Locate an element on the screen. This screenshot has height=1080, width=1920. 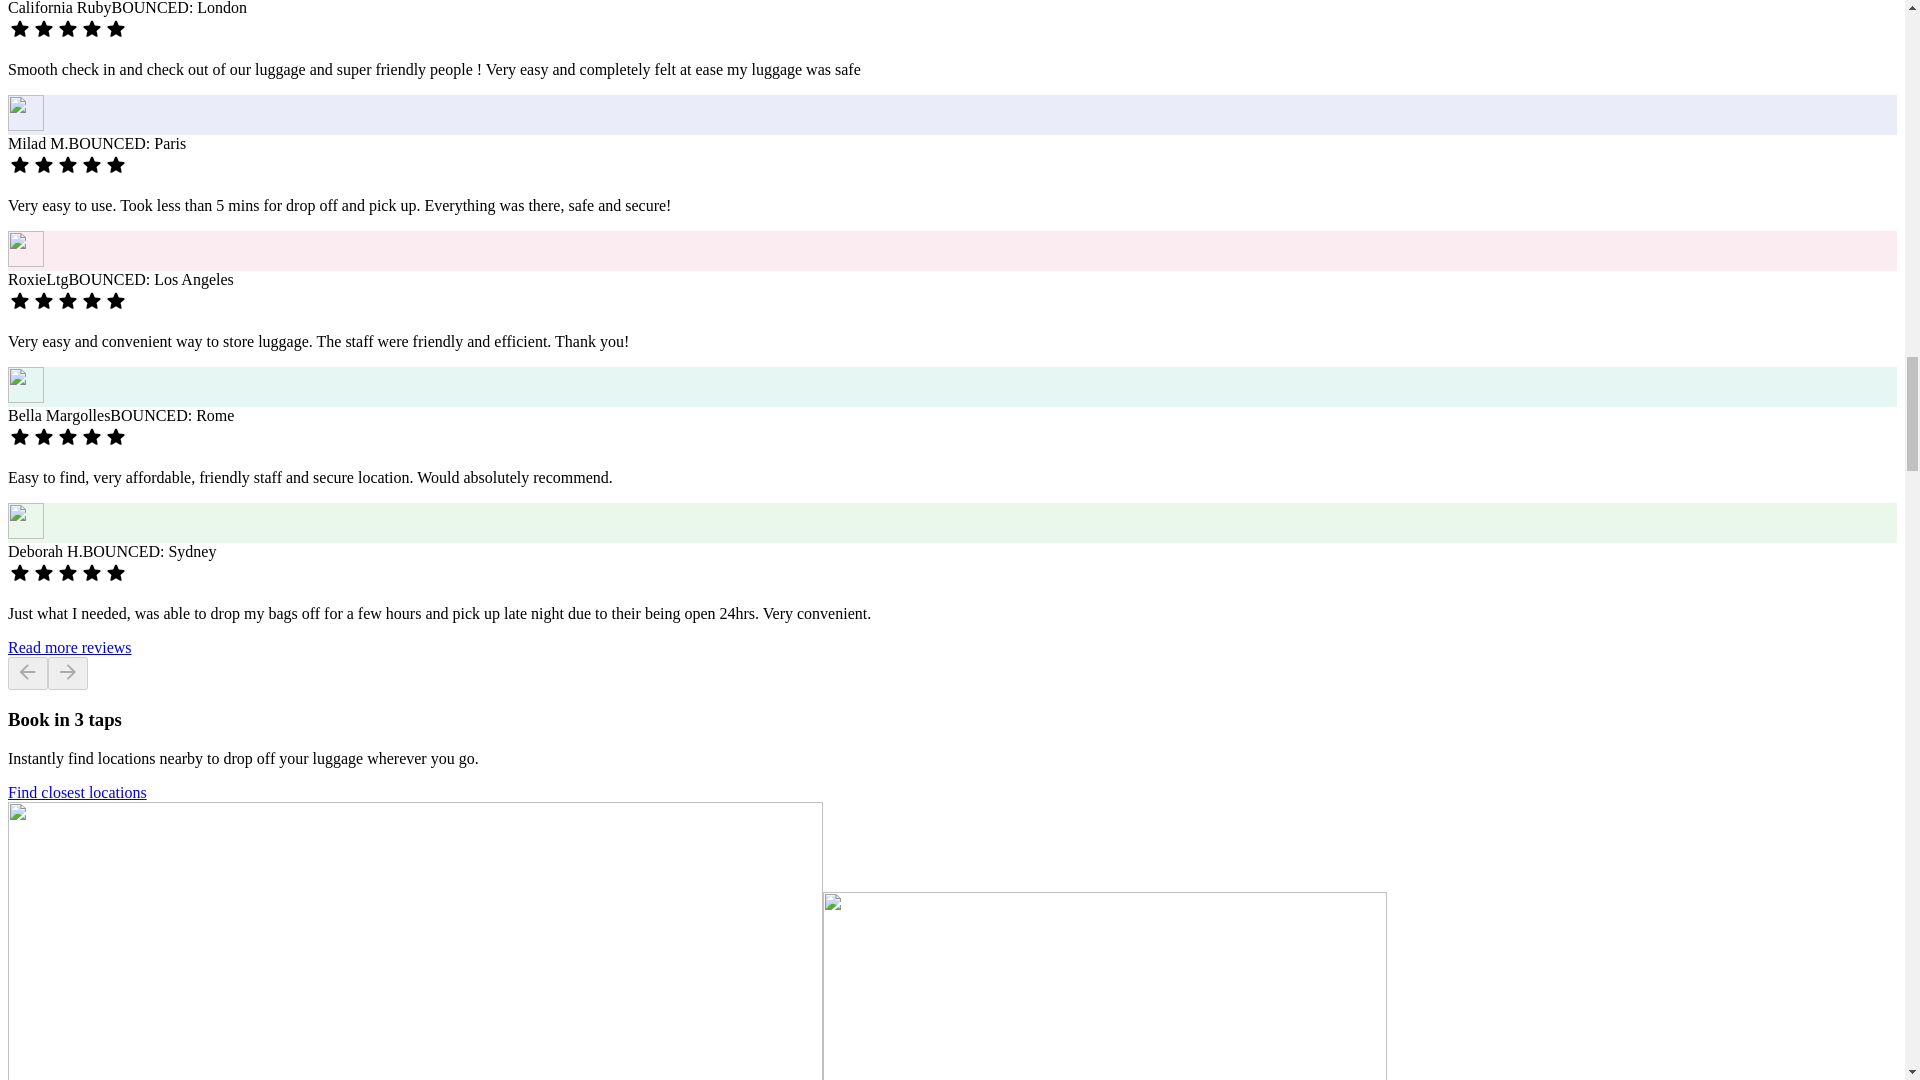
Find closest locations is located at coordinates (77, 792).